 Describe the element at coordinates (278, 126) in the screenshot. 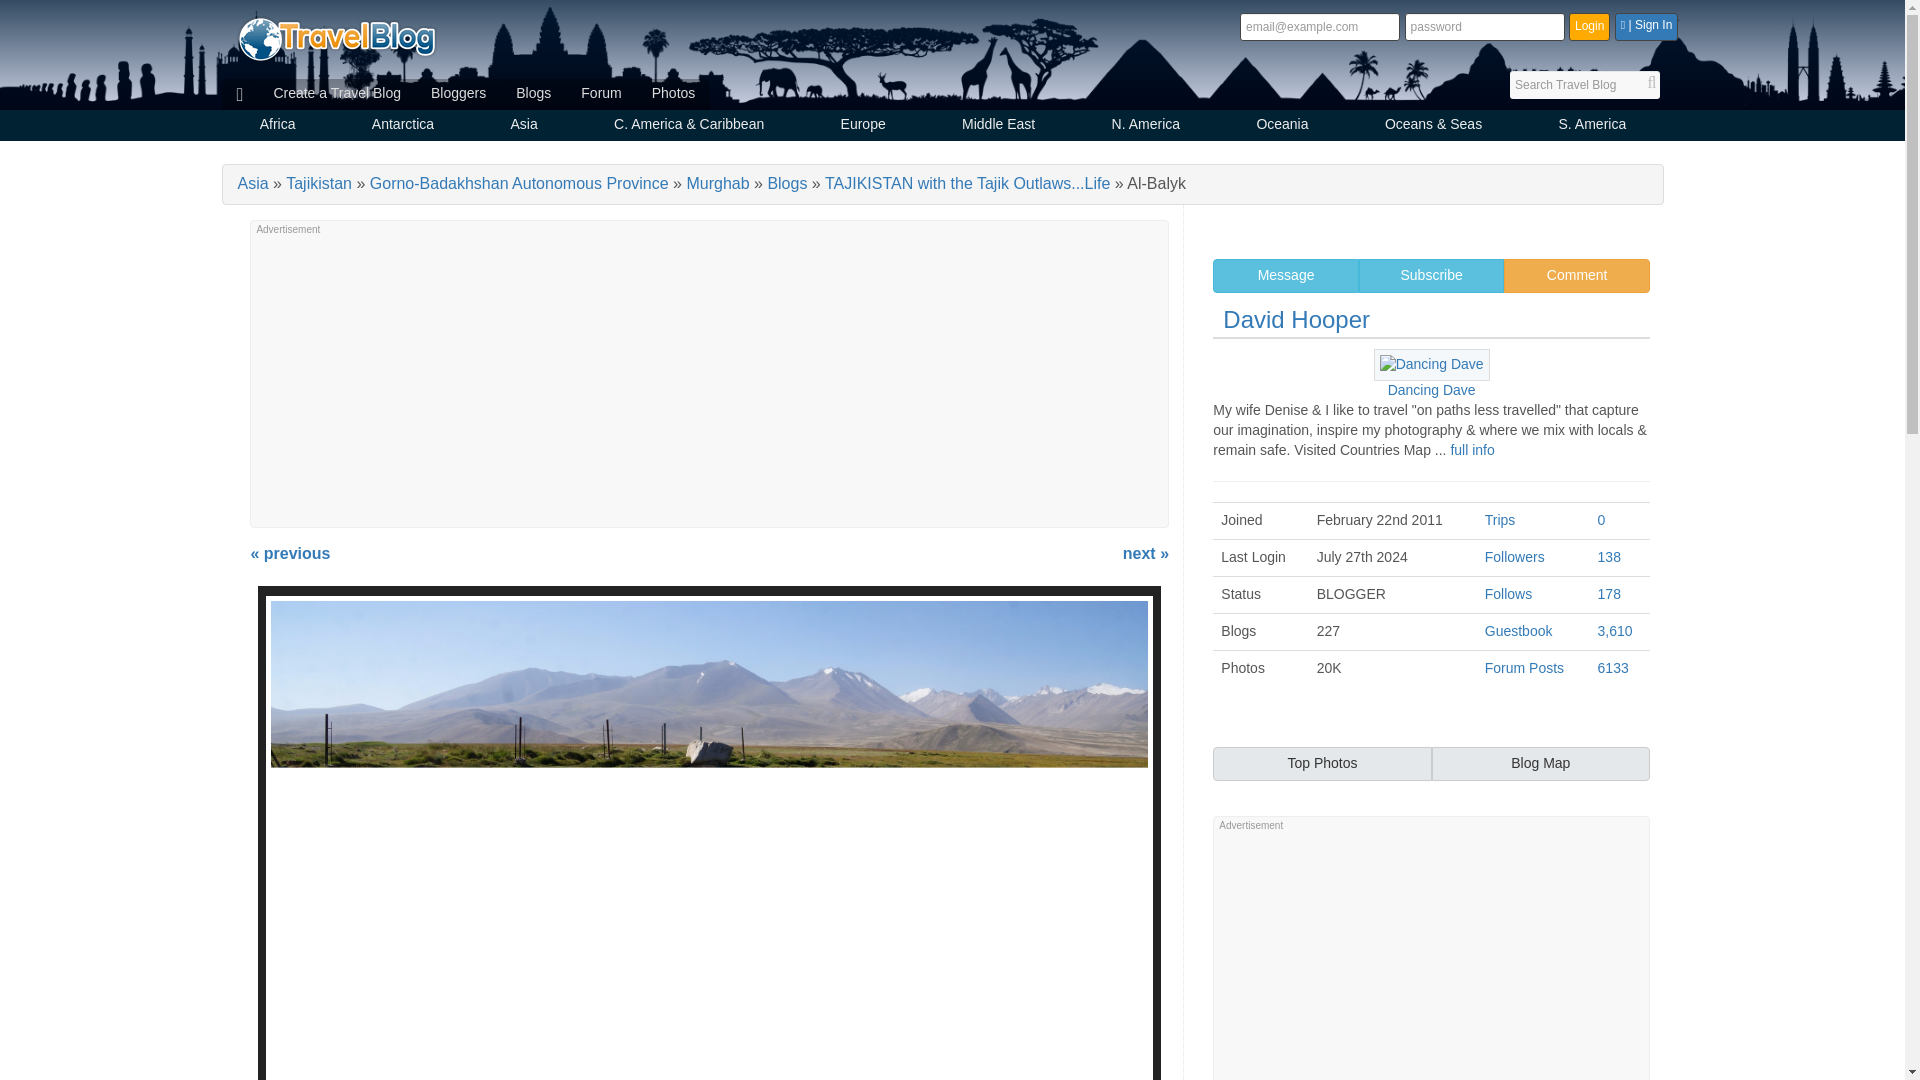

I see `Africa` at that location.